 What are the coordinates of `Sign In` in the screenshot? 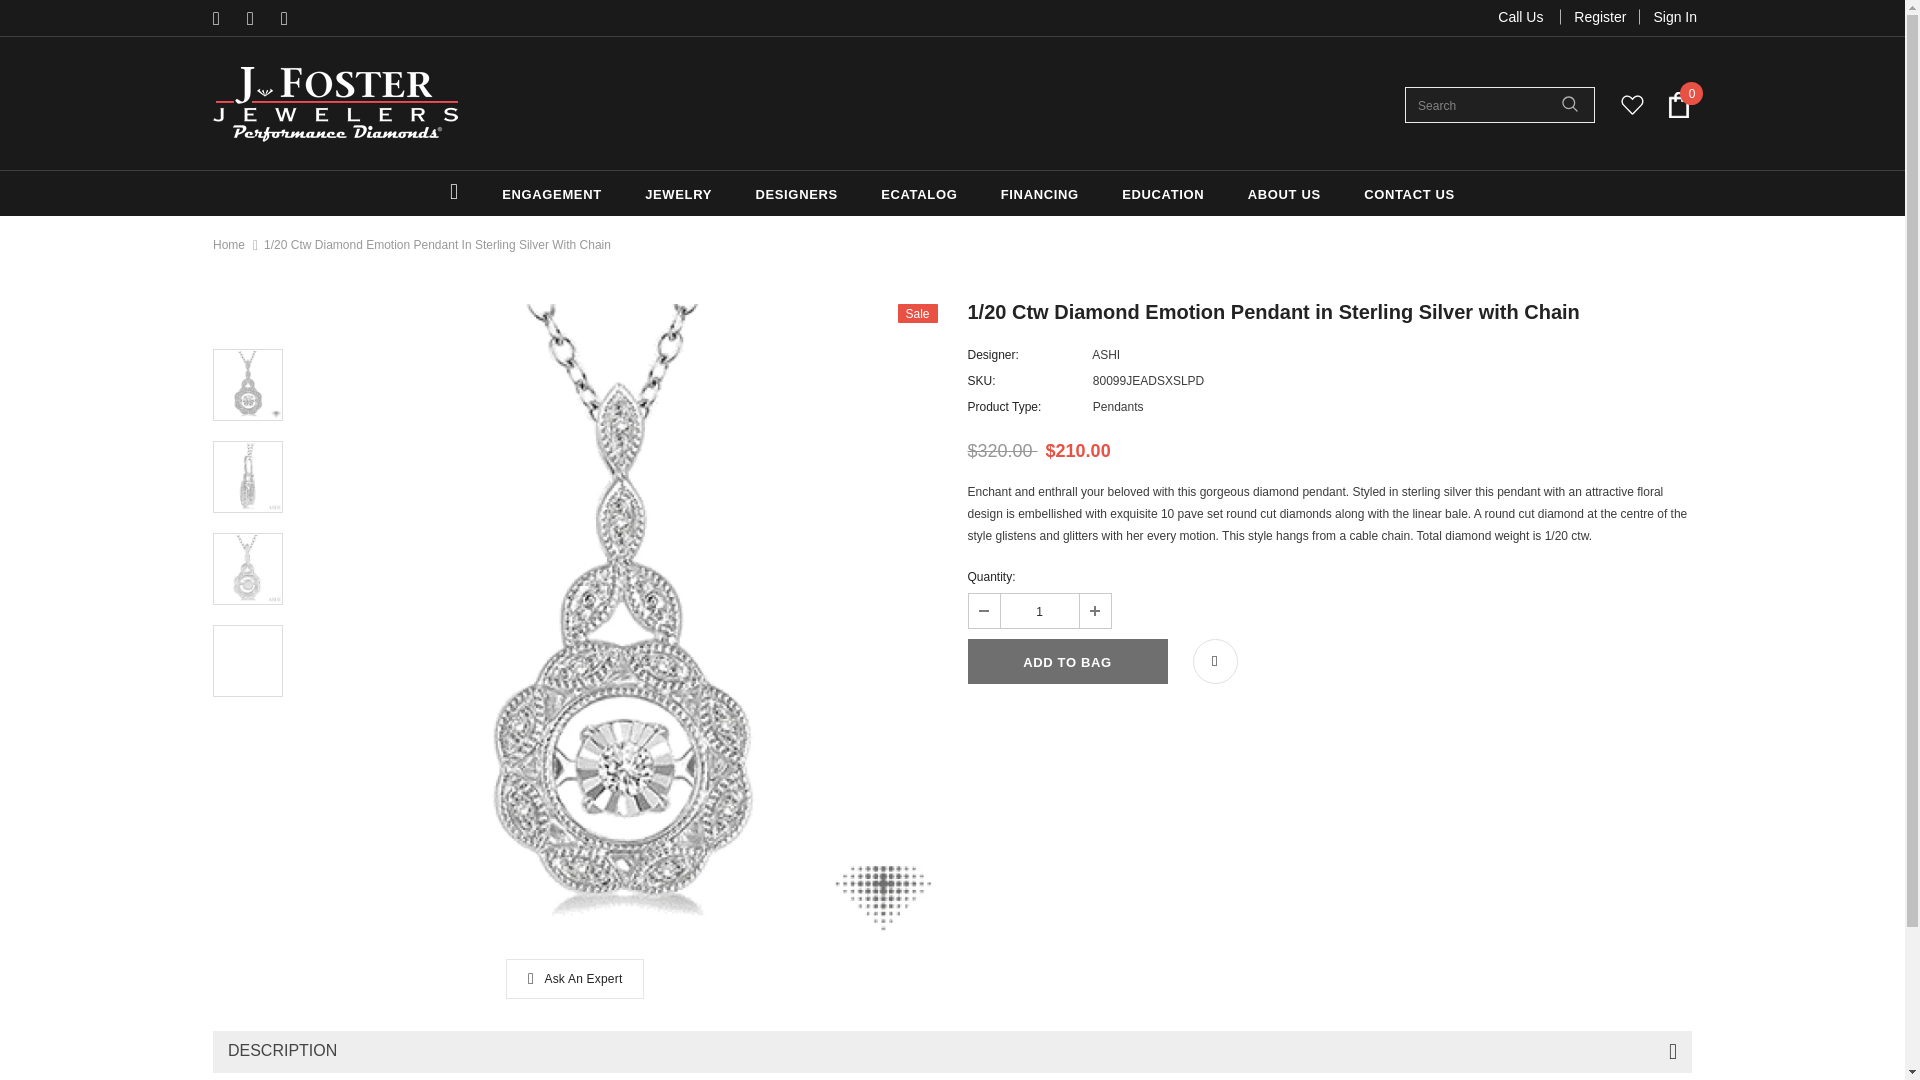 It's located at (1668, 16).